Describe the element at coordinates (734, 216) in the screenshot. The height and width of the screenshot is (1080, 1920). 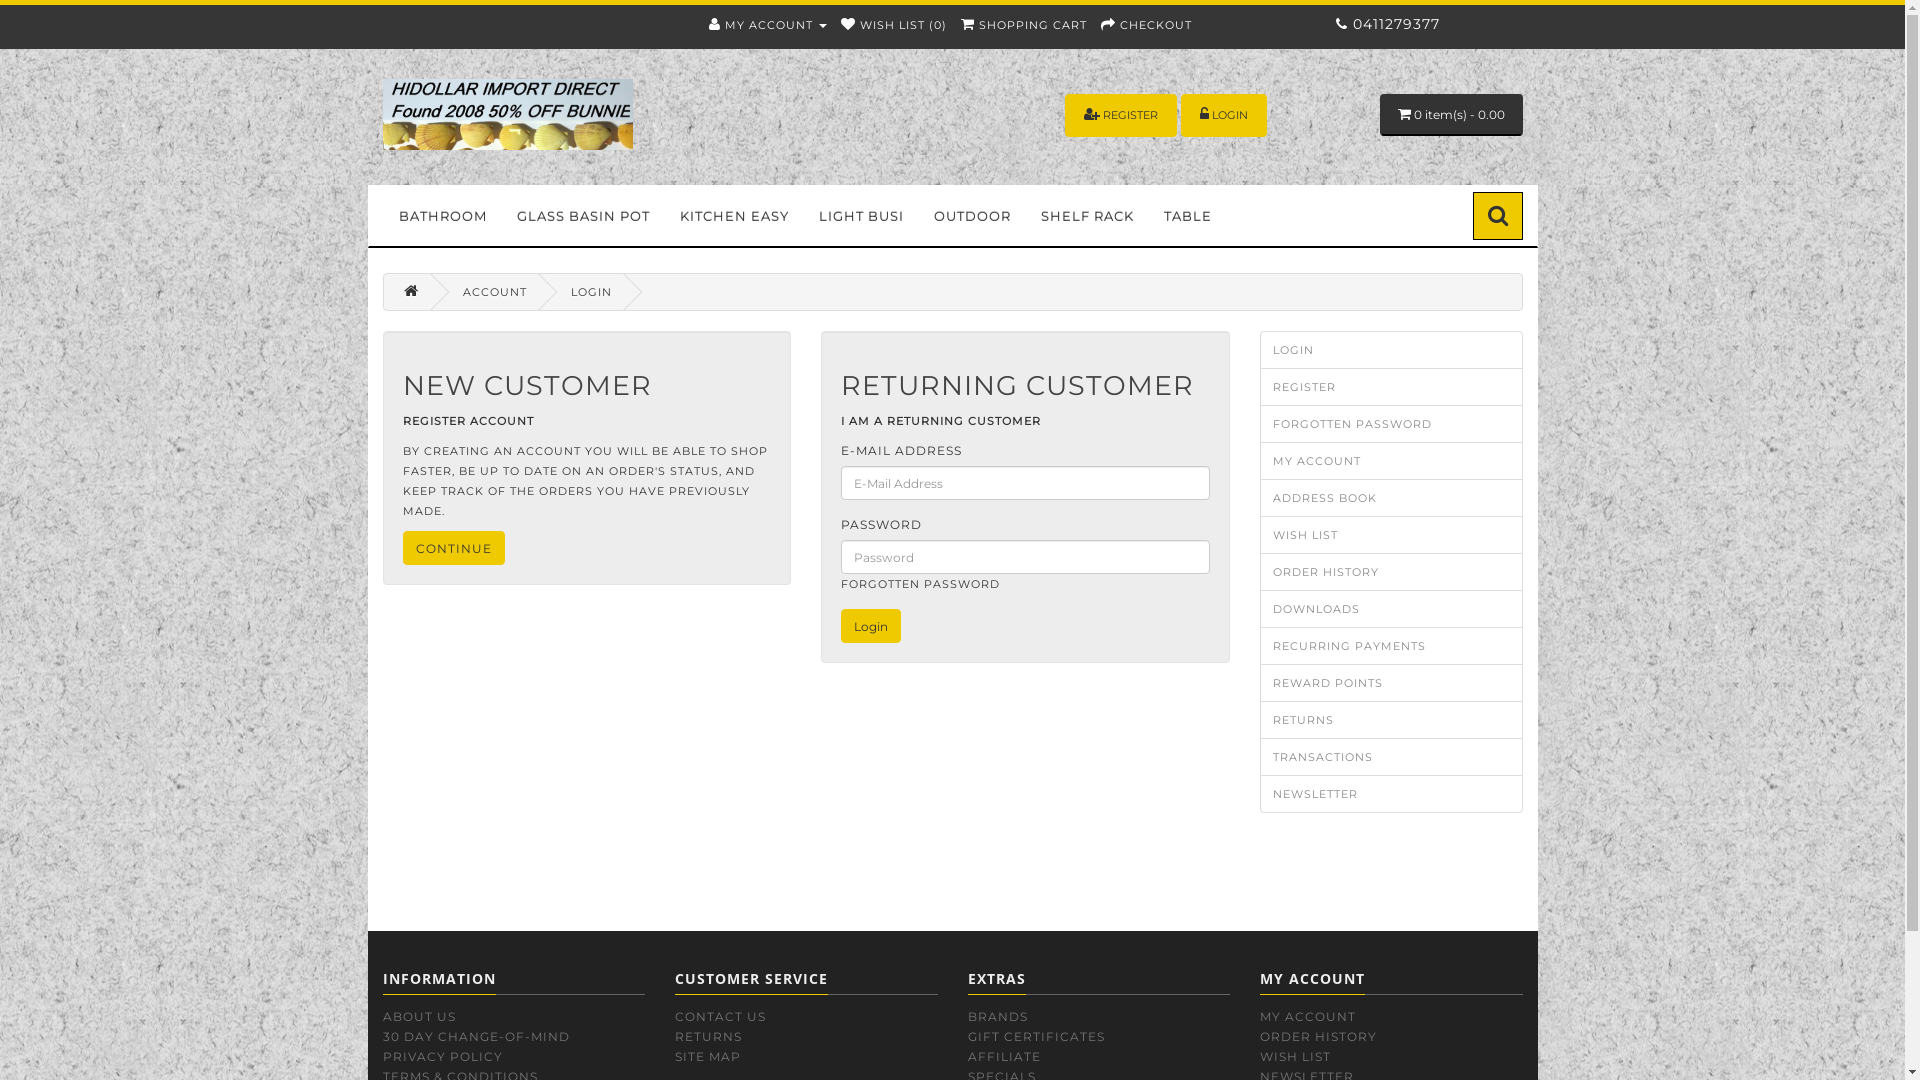
I see `KITCHEN EASY` at that location.